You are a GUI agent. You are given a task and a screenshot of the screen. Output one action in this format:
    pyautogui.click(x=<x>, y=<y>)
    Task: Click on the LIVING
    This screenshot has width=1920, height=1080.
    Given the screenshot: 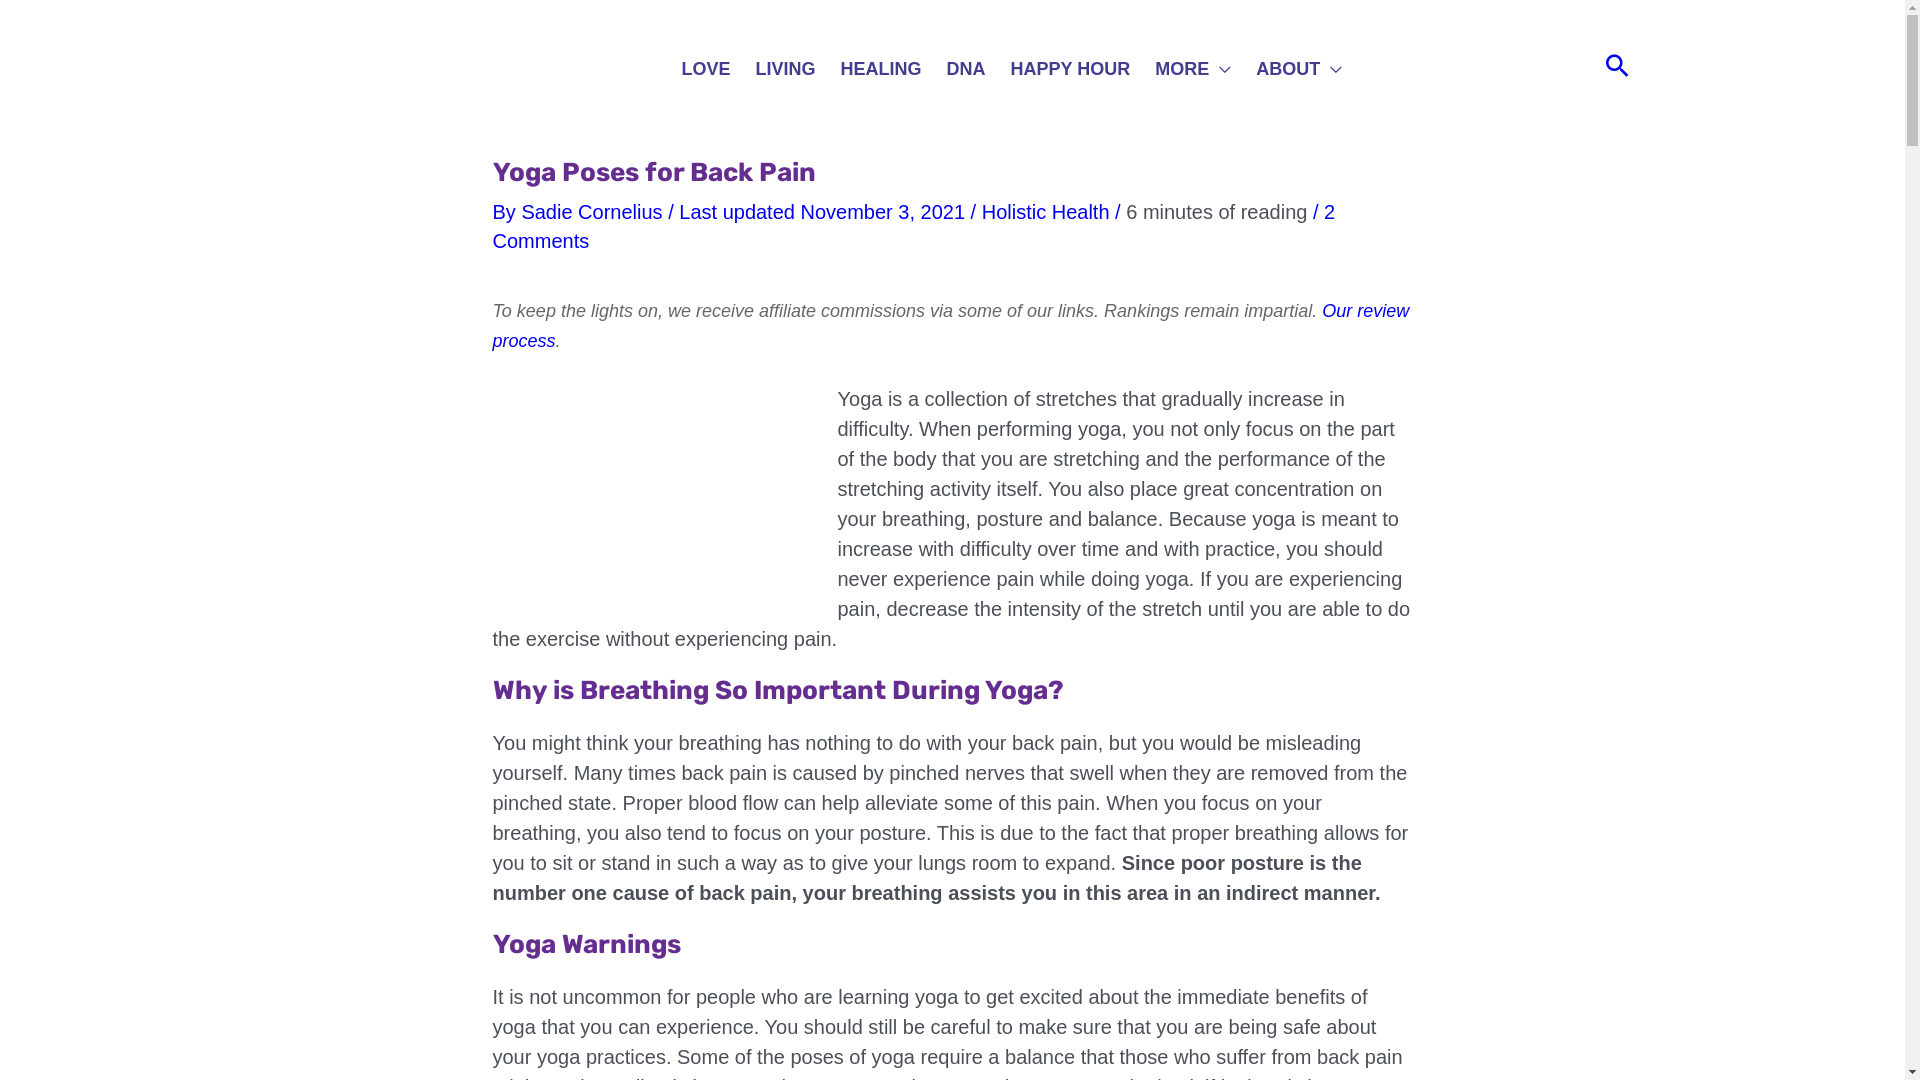 What is the action you would take?
    pyautogui.click(x=788, y=71)
    